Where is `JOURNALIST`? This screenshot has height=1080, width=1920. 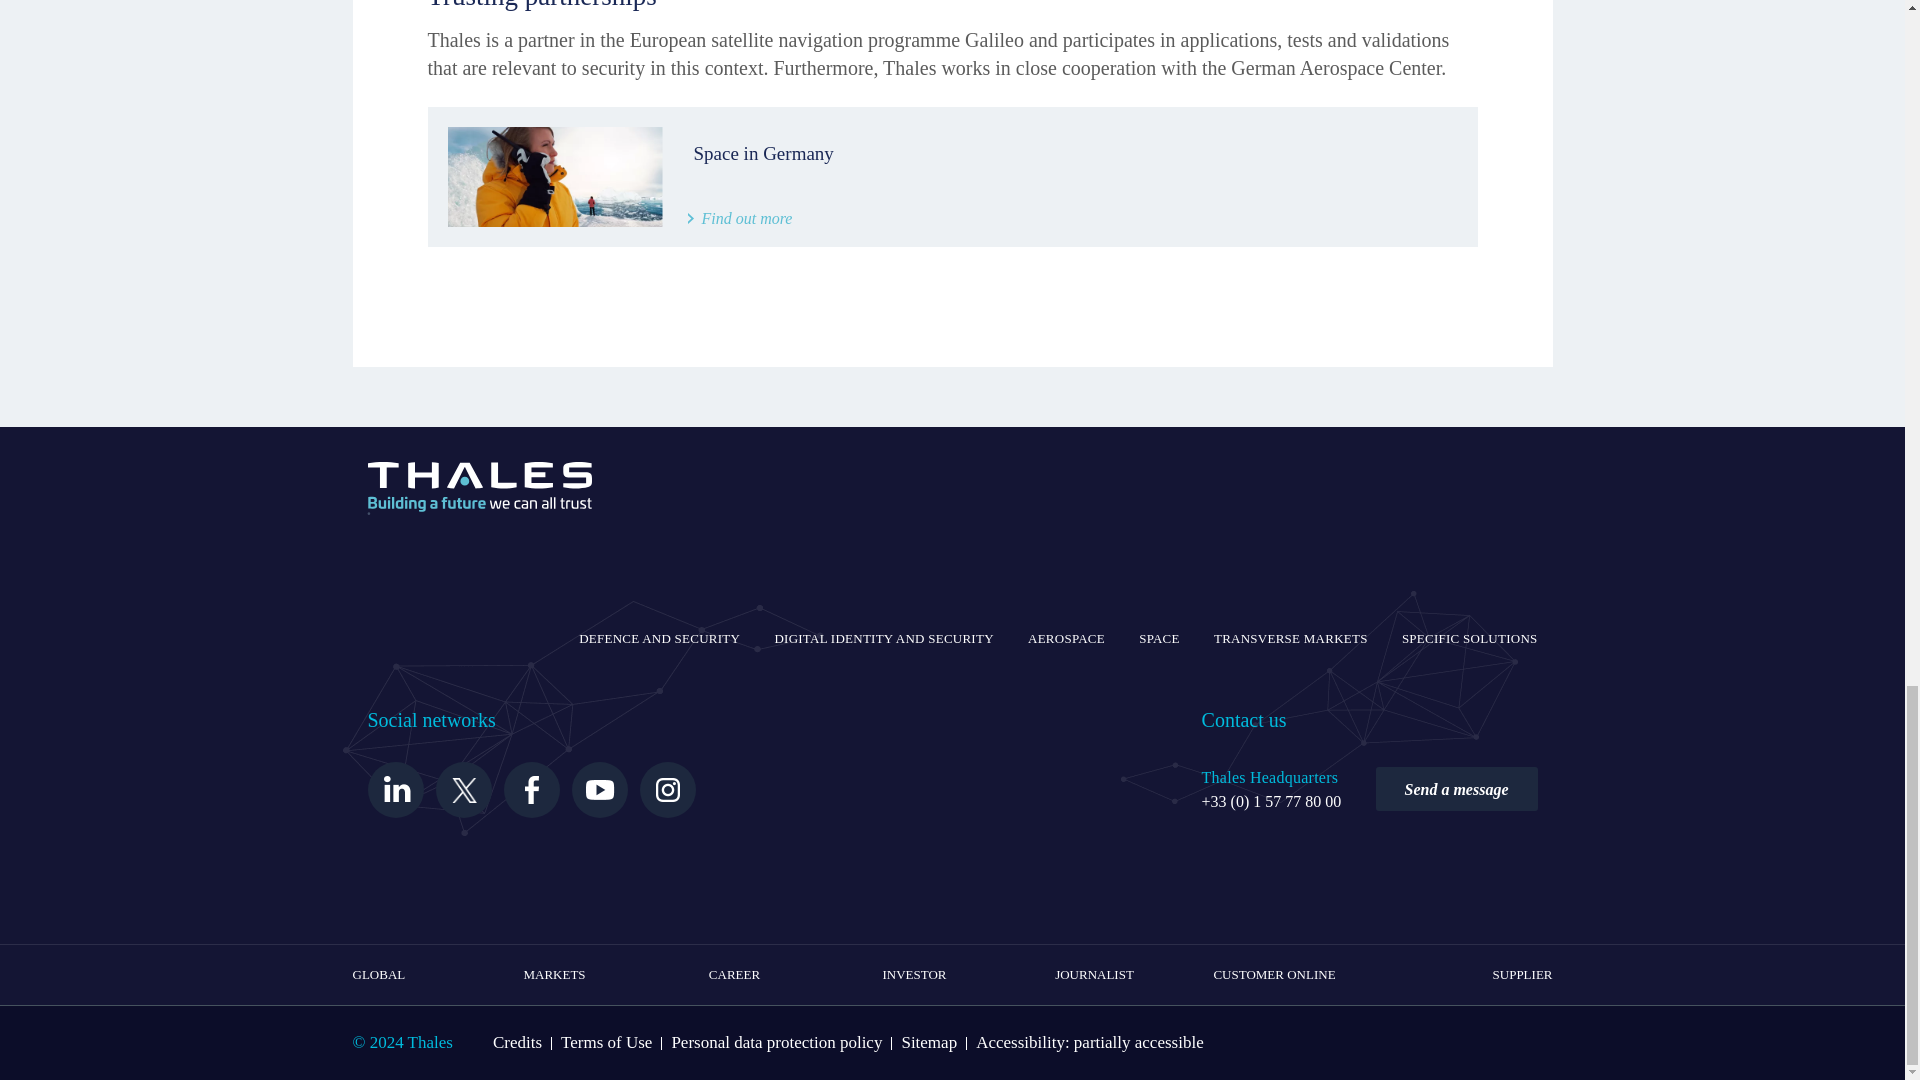 JOURNALIST is located at coordinates (1094, 974).